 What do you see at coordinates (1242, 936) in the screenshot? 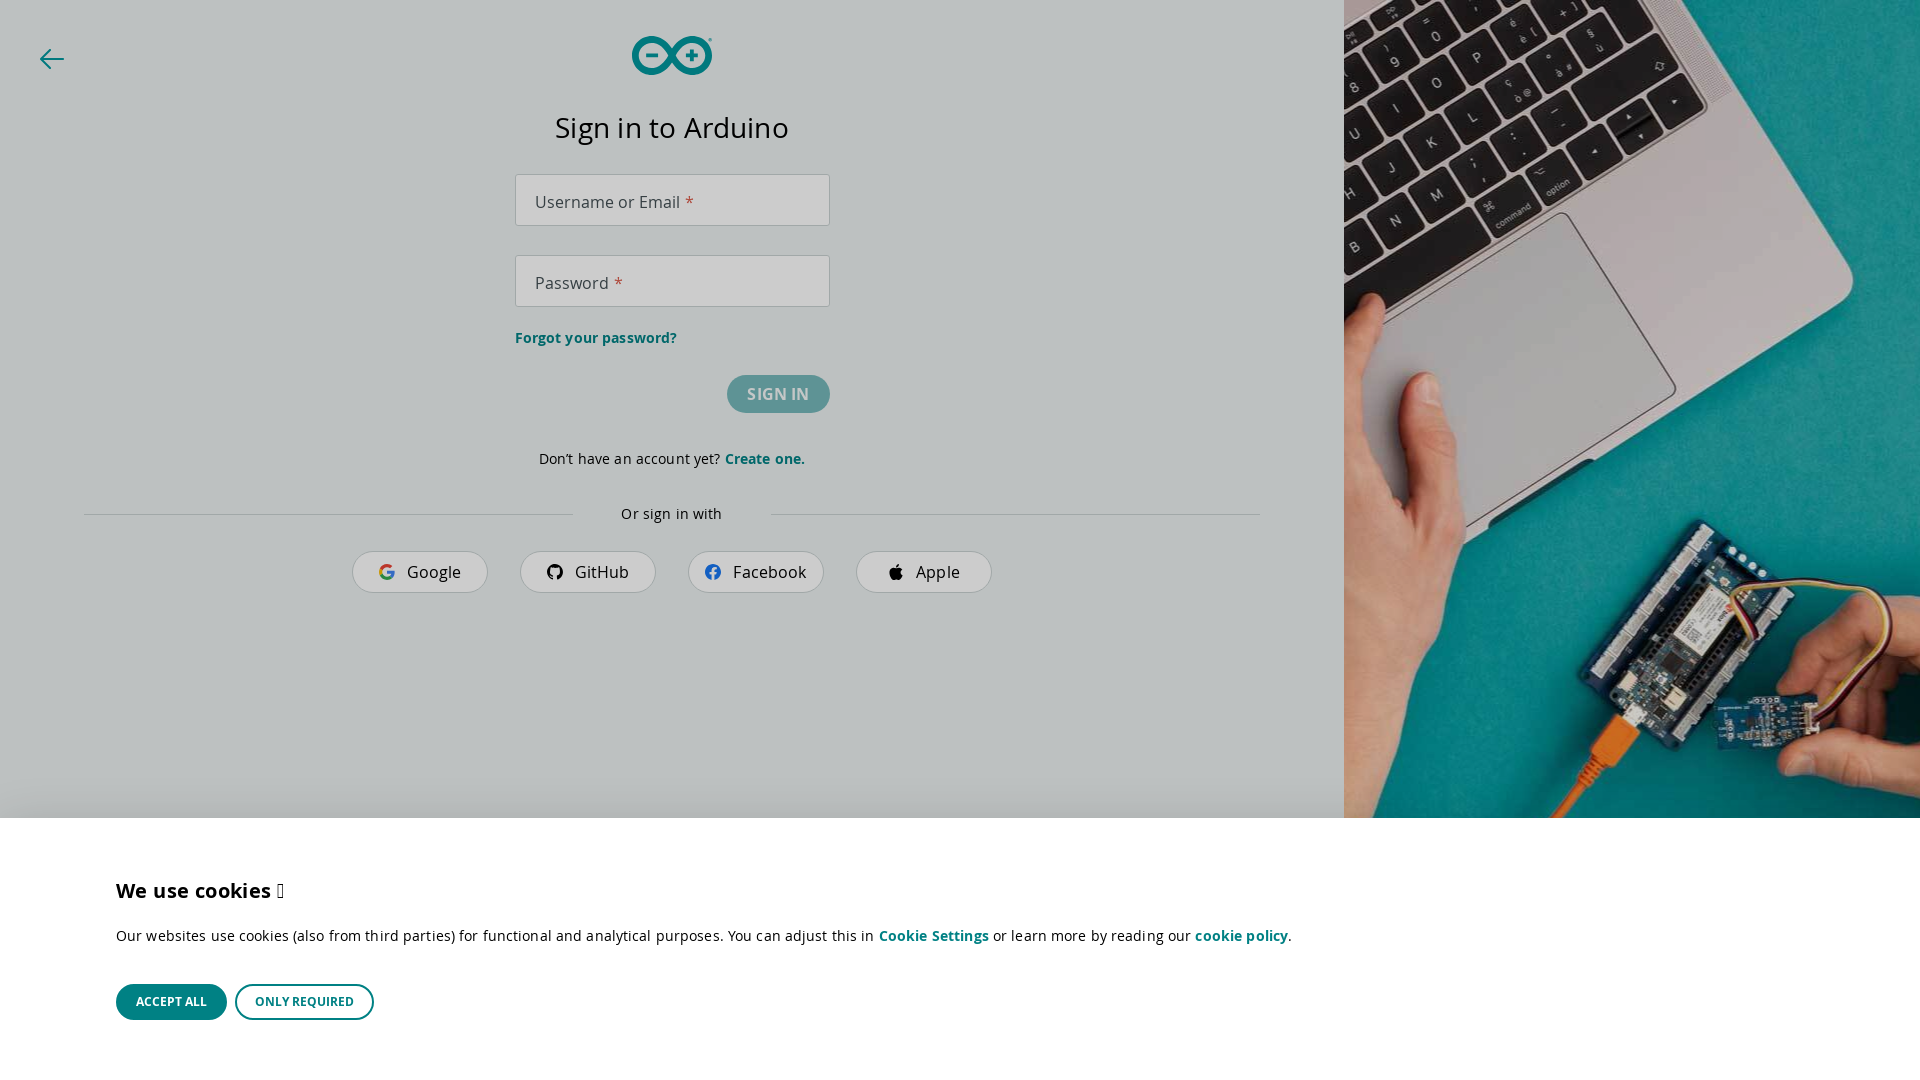
I see `cookie policy` at bounding box center [1242, 936].